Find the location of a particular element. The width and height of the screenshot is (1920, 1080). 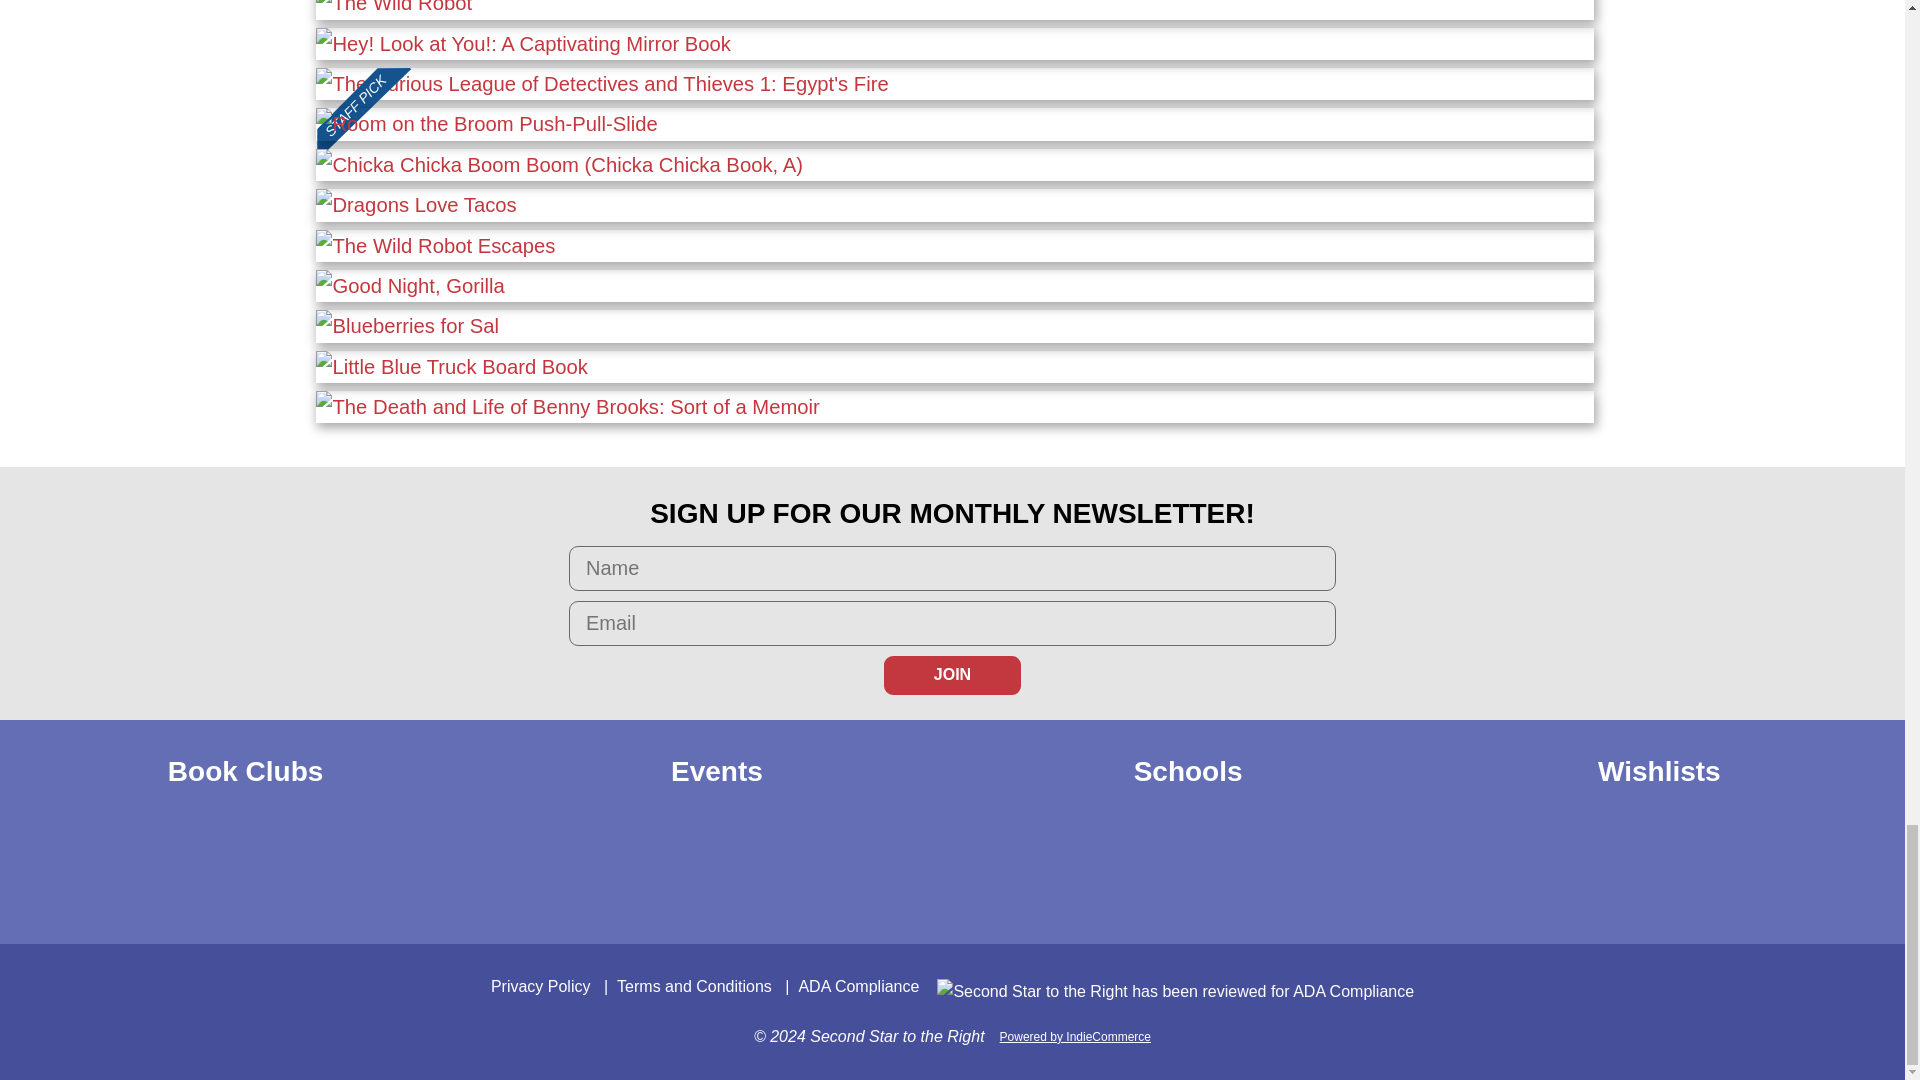

Connect with Youtube Channel is located at coordinates (952, 873).